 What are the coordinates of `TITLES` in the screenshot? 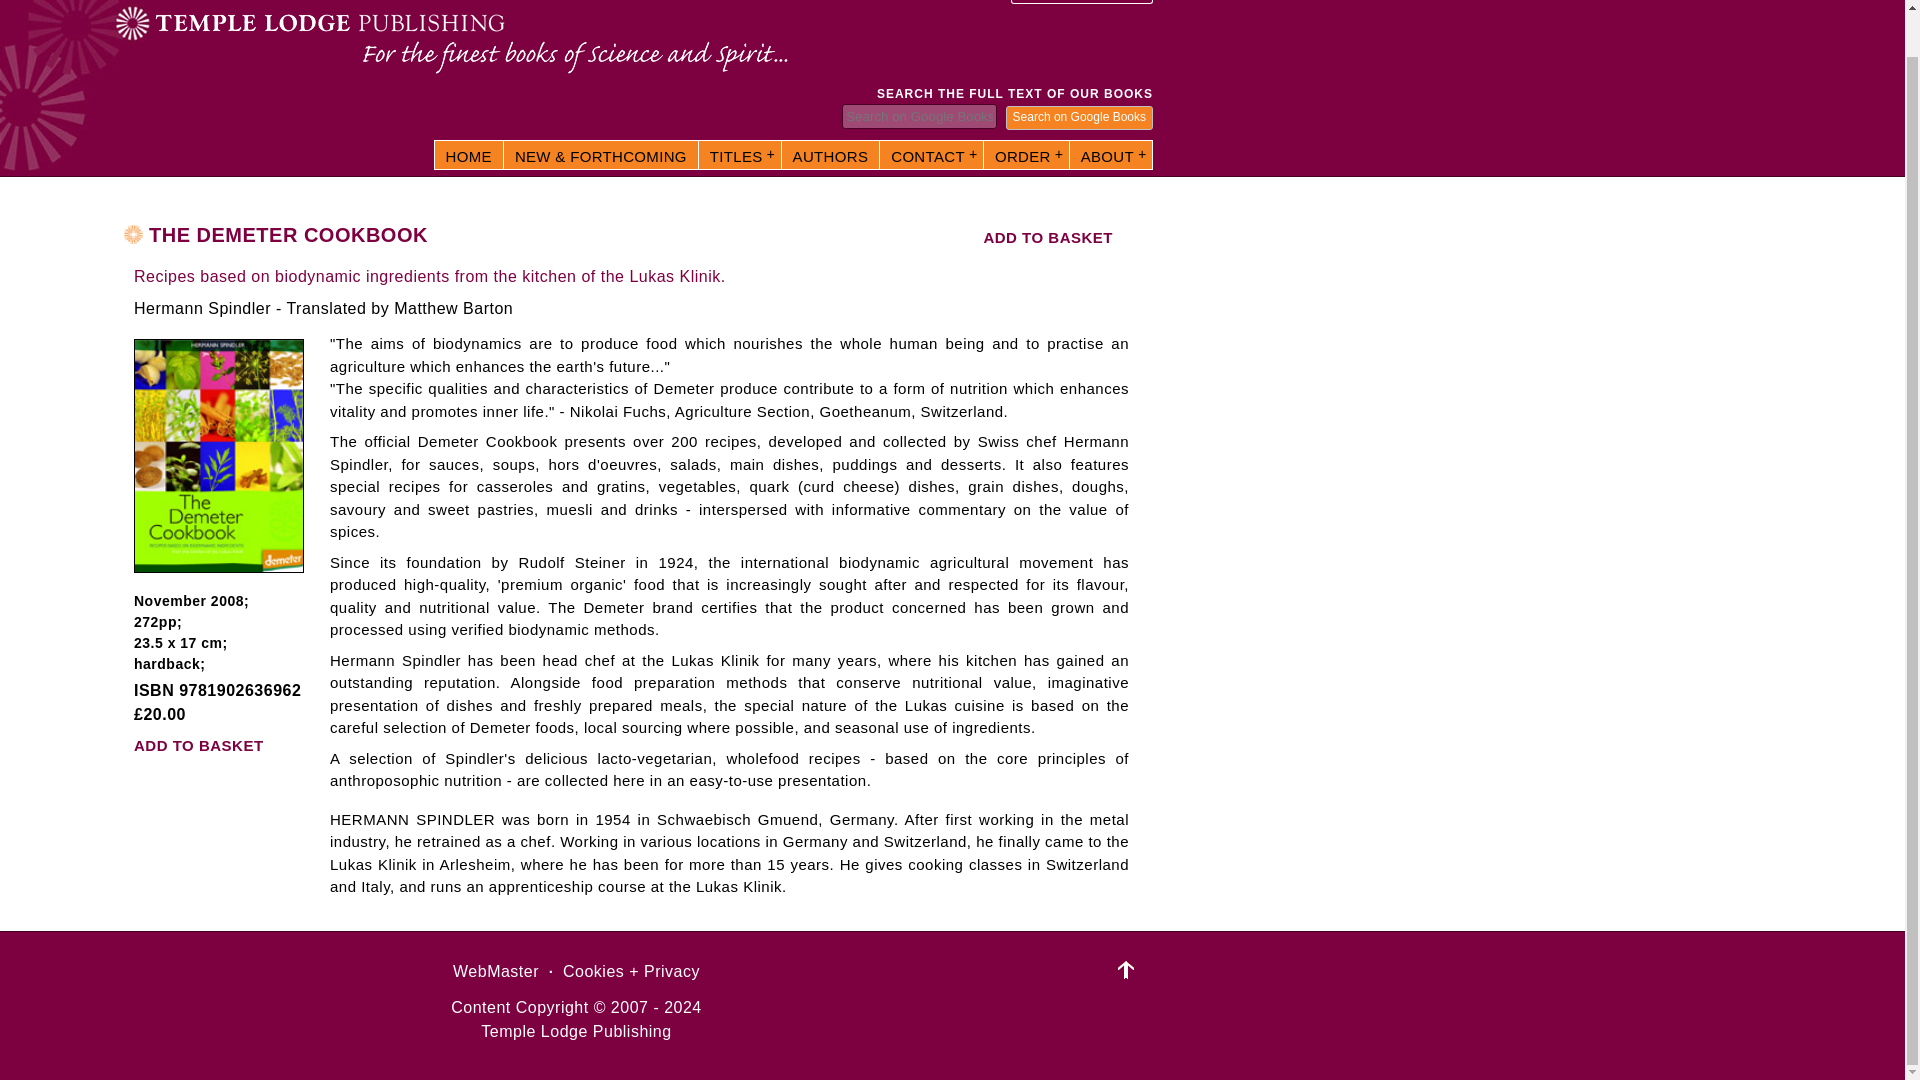 It's located at (740, 154).